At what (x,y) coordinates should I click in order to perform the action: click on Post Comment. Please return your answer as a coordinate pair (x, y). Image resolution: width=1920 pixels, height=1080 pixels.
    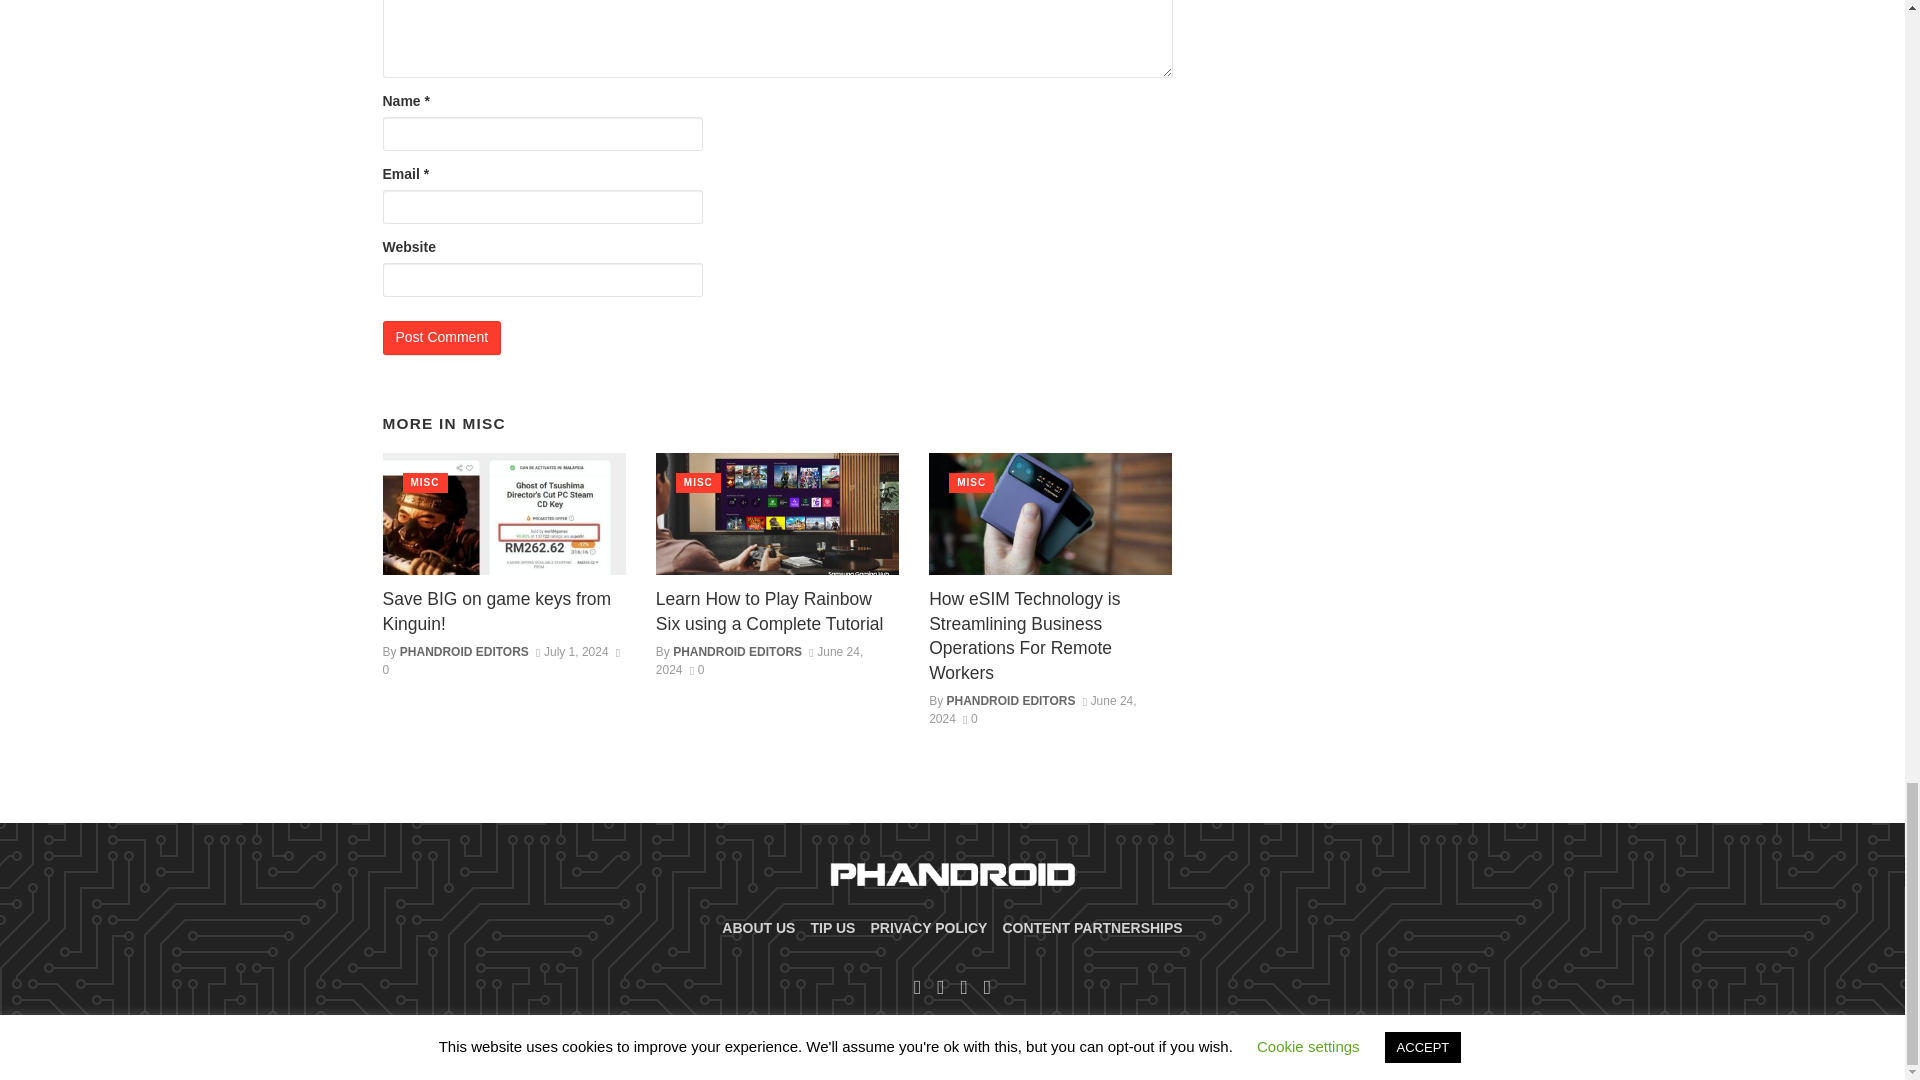
    Looking at the image, I should click on (442, 338).